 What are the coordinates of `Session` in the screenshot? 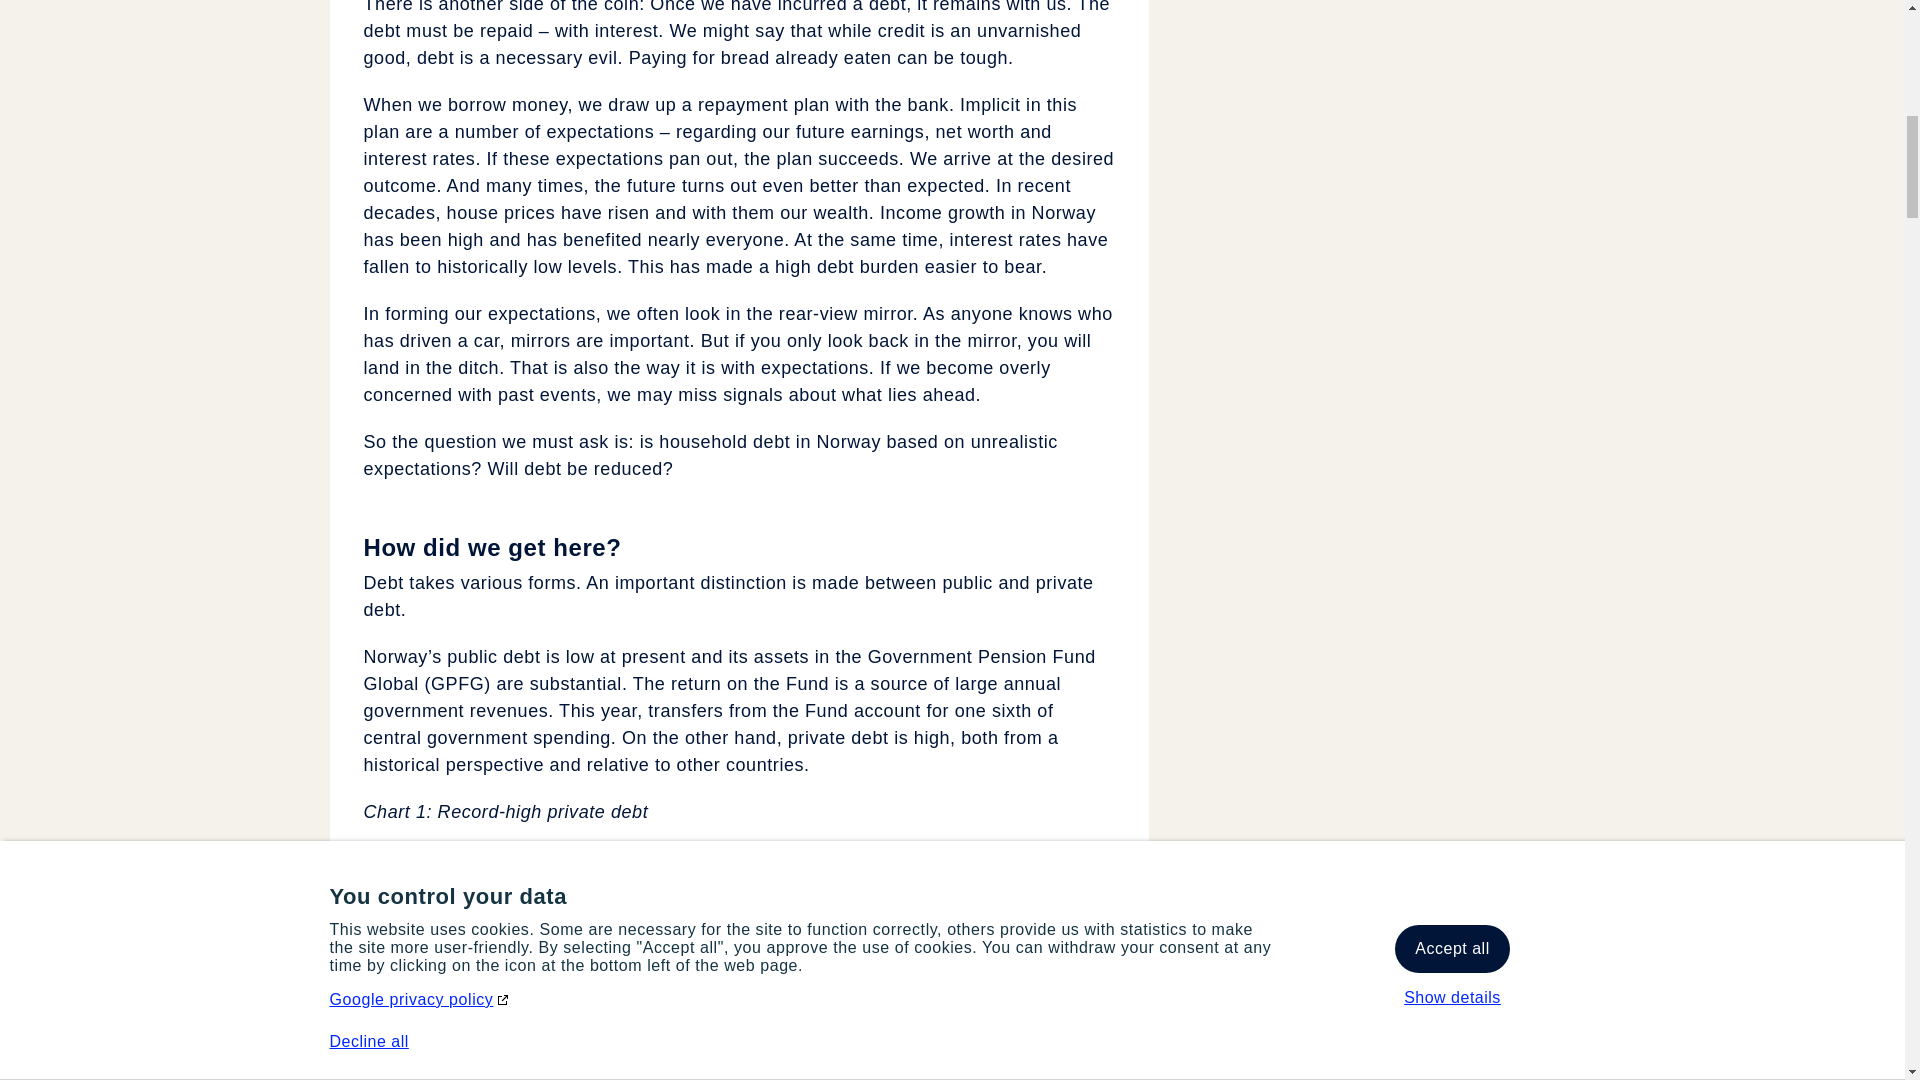 It's located at (1296, 303).